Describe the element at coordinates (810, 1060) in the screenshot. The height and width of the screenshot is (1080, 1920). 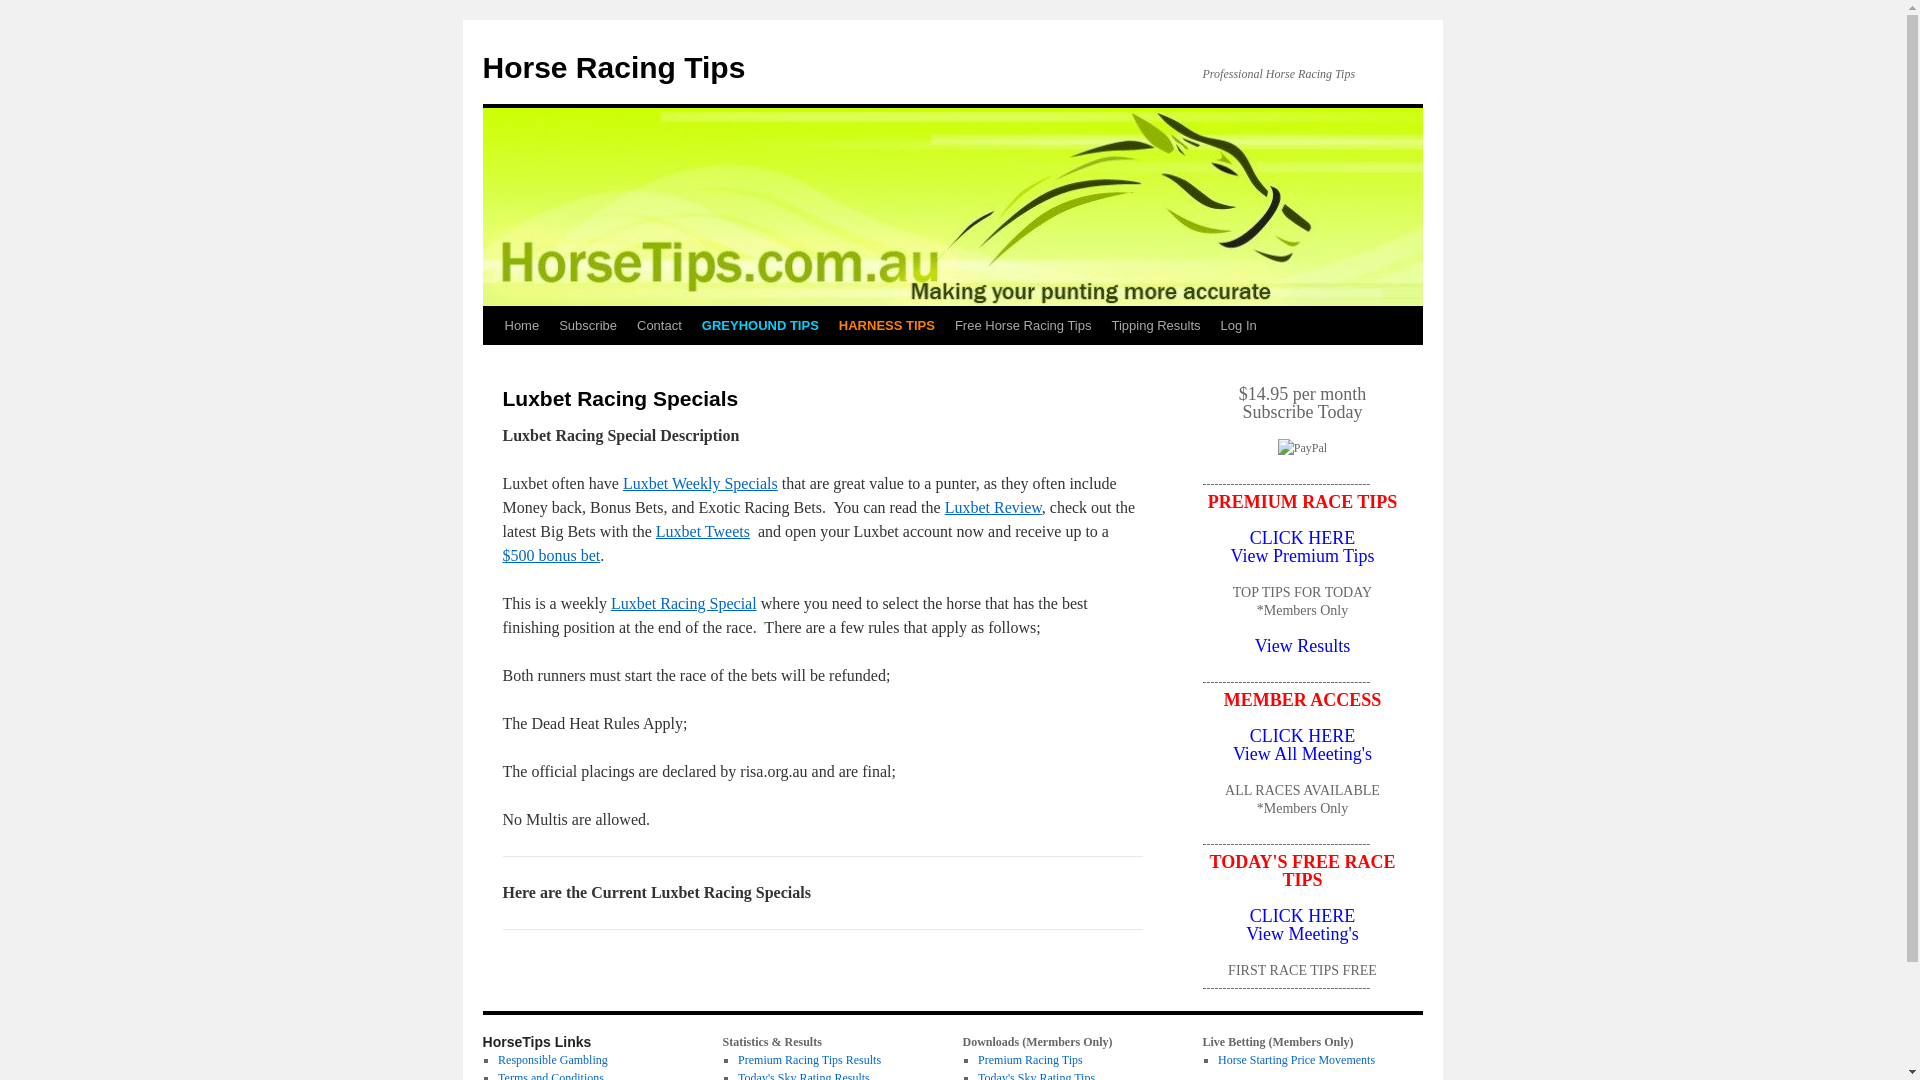
I see `Premium Racing Tips Results` at that location.